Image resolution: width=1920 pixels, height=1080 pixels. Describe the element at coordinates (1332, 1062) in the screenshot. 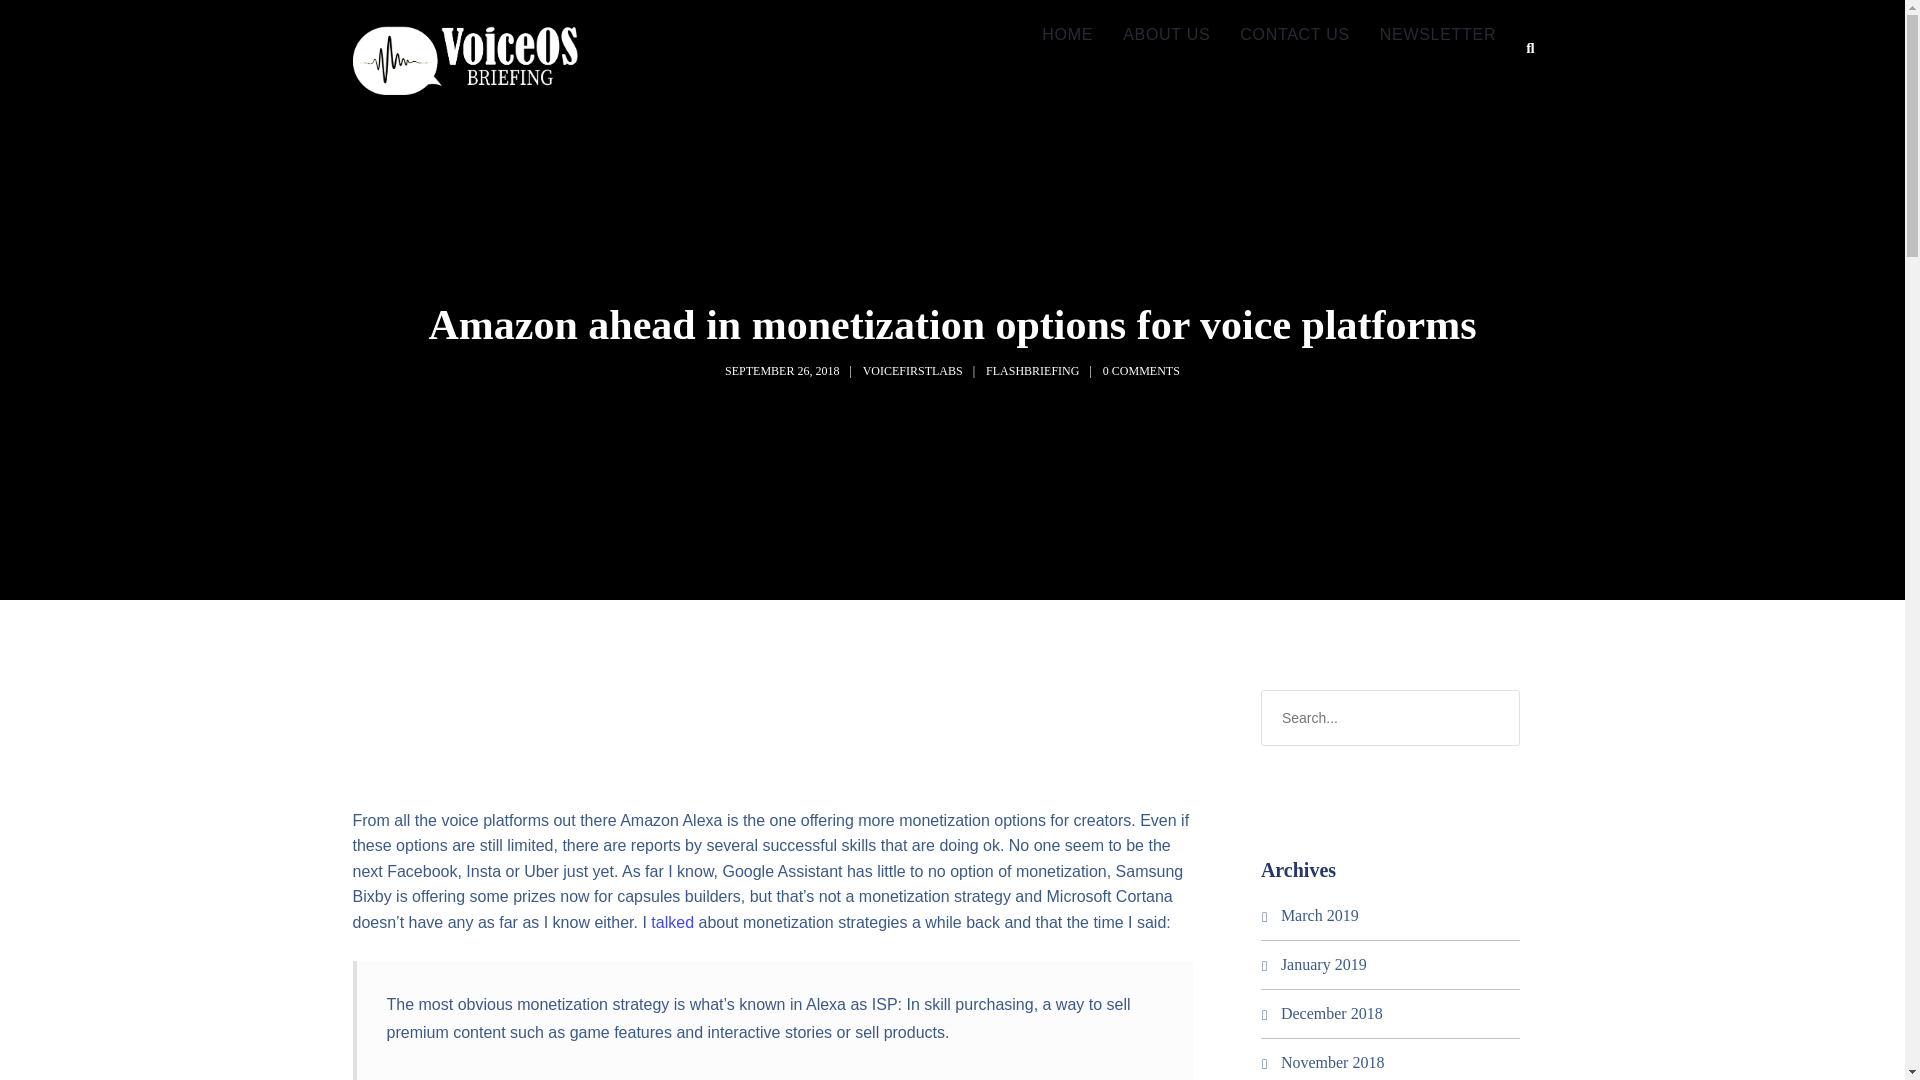

I see `November 2018` at that location.